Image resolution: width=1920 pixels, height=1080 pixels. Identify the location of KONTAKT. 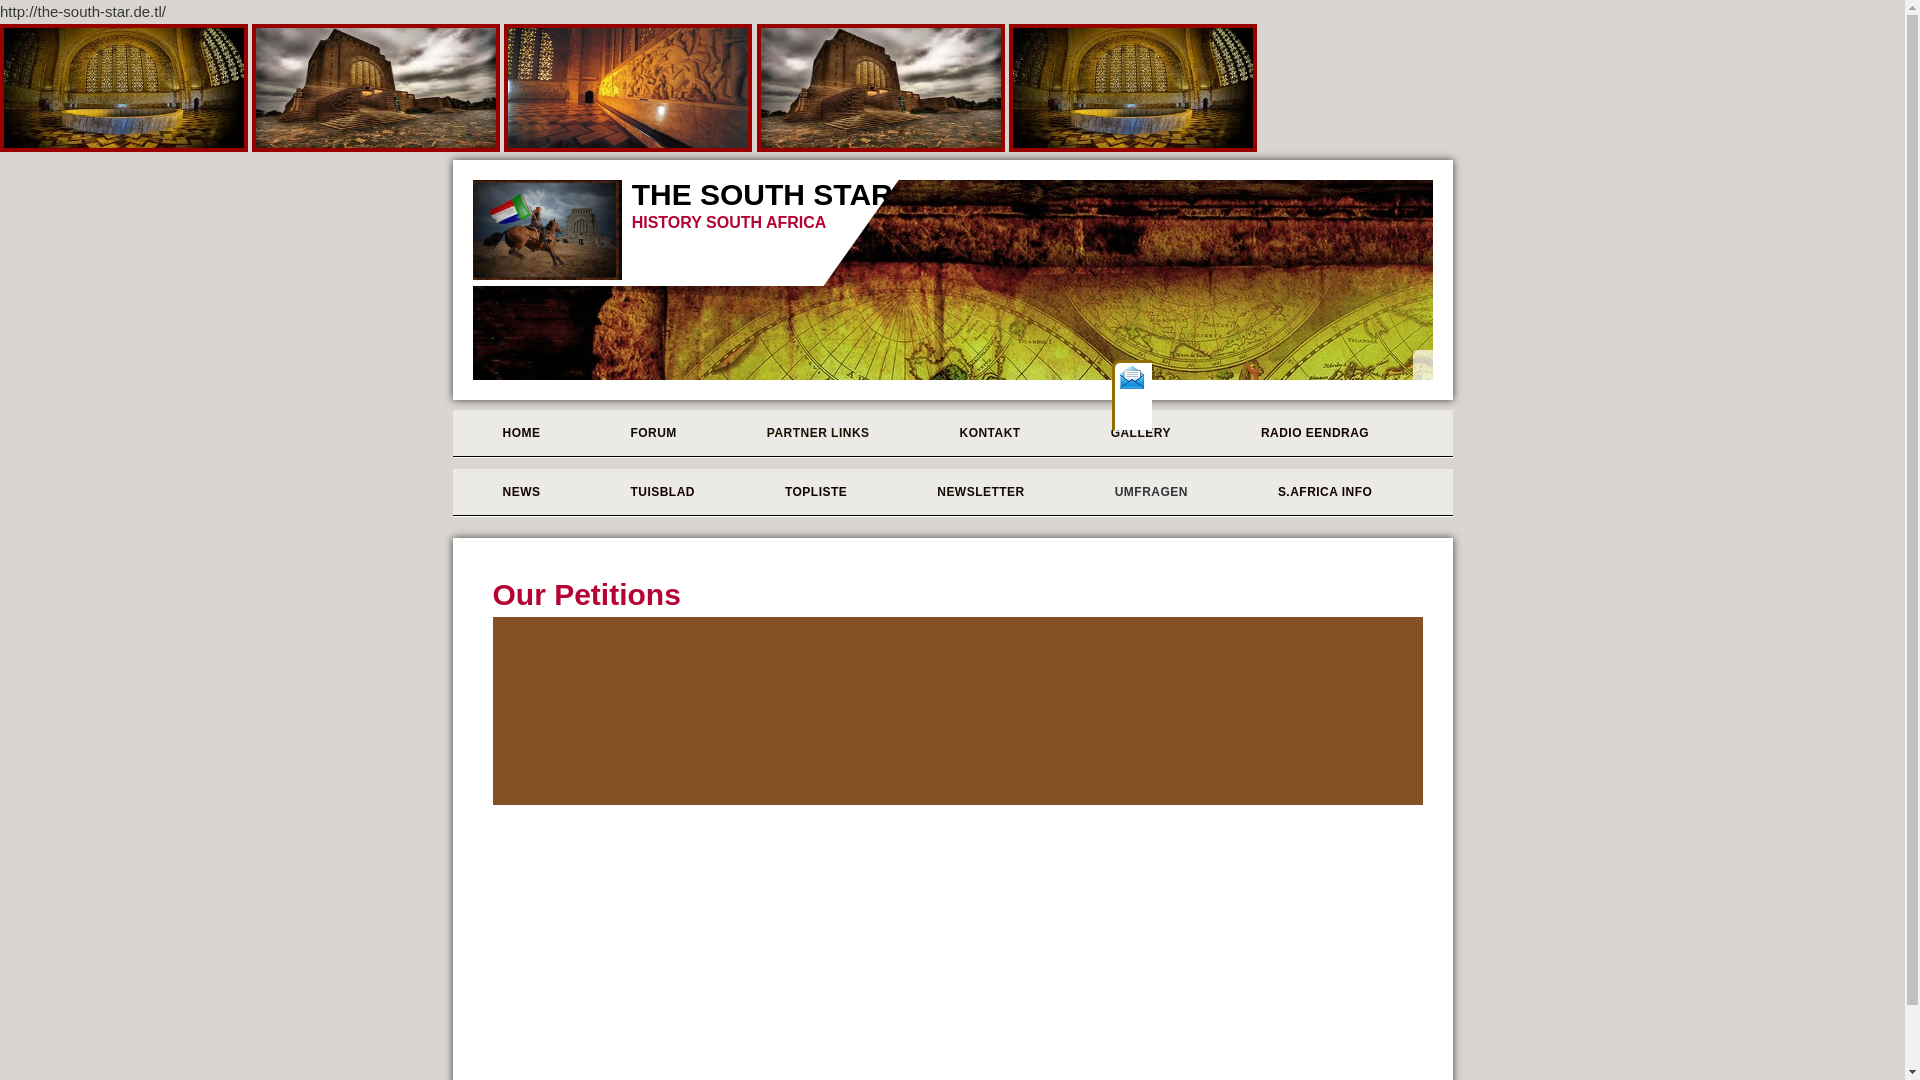
(983, 433).